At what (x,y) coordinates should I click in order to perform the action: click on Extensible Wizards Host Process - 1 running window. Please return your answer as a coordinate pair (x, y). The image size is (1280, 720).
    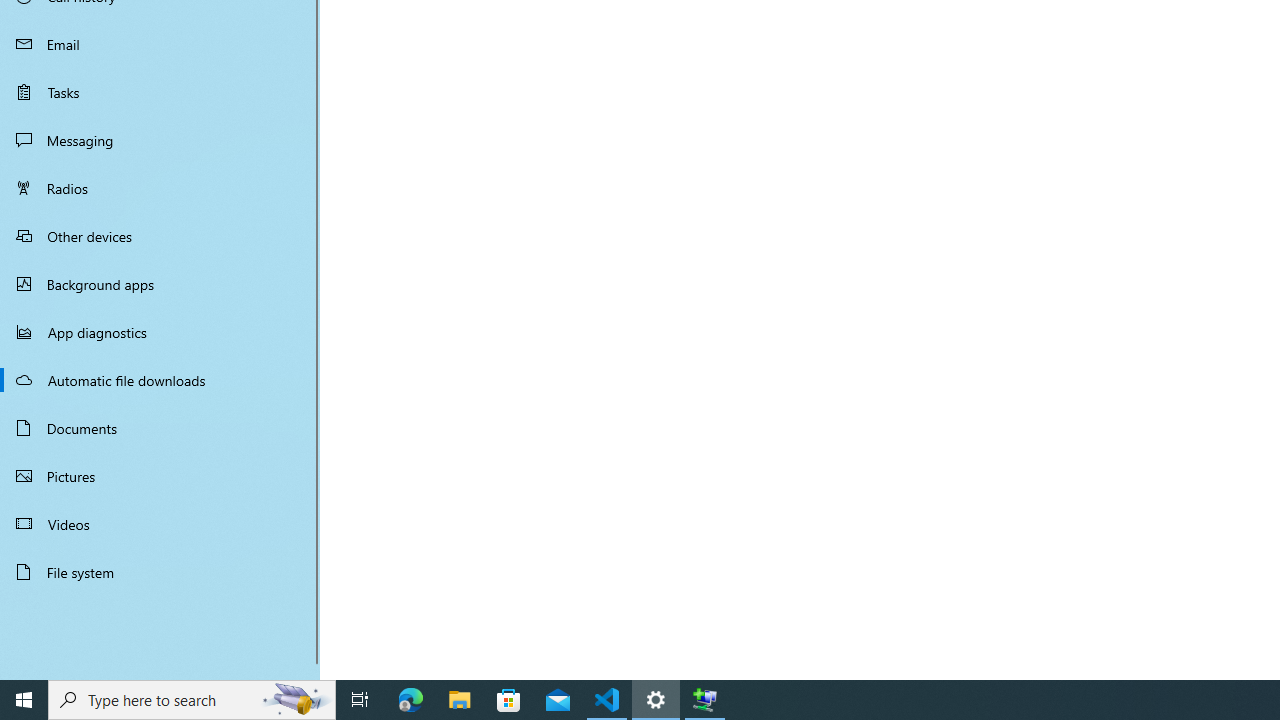
    Looking at the image, I should click on (704, 700).